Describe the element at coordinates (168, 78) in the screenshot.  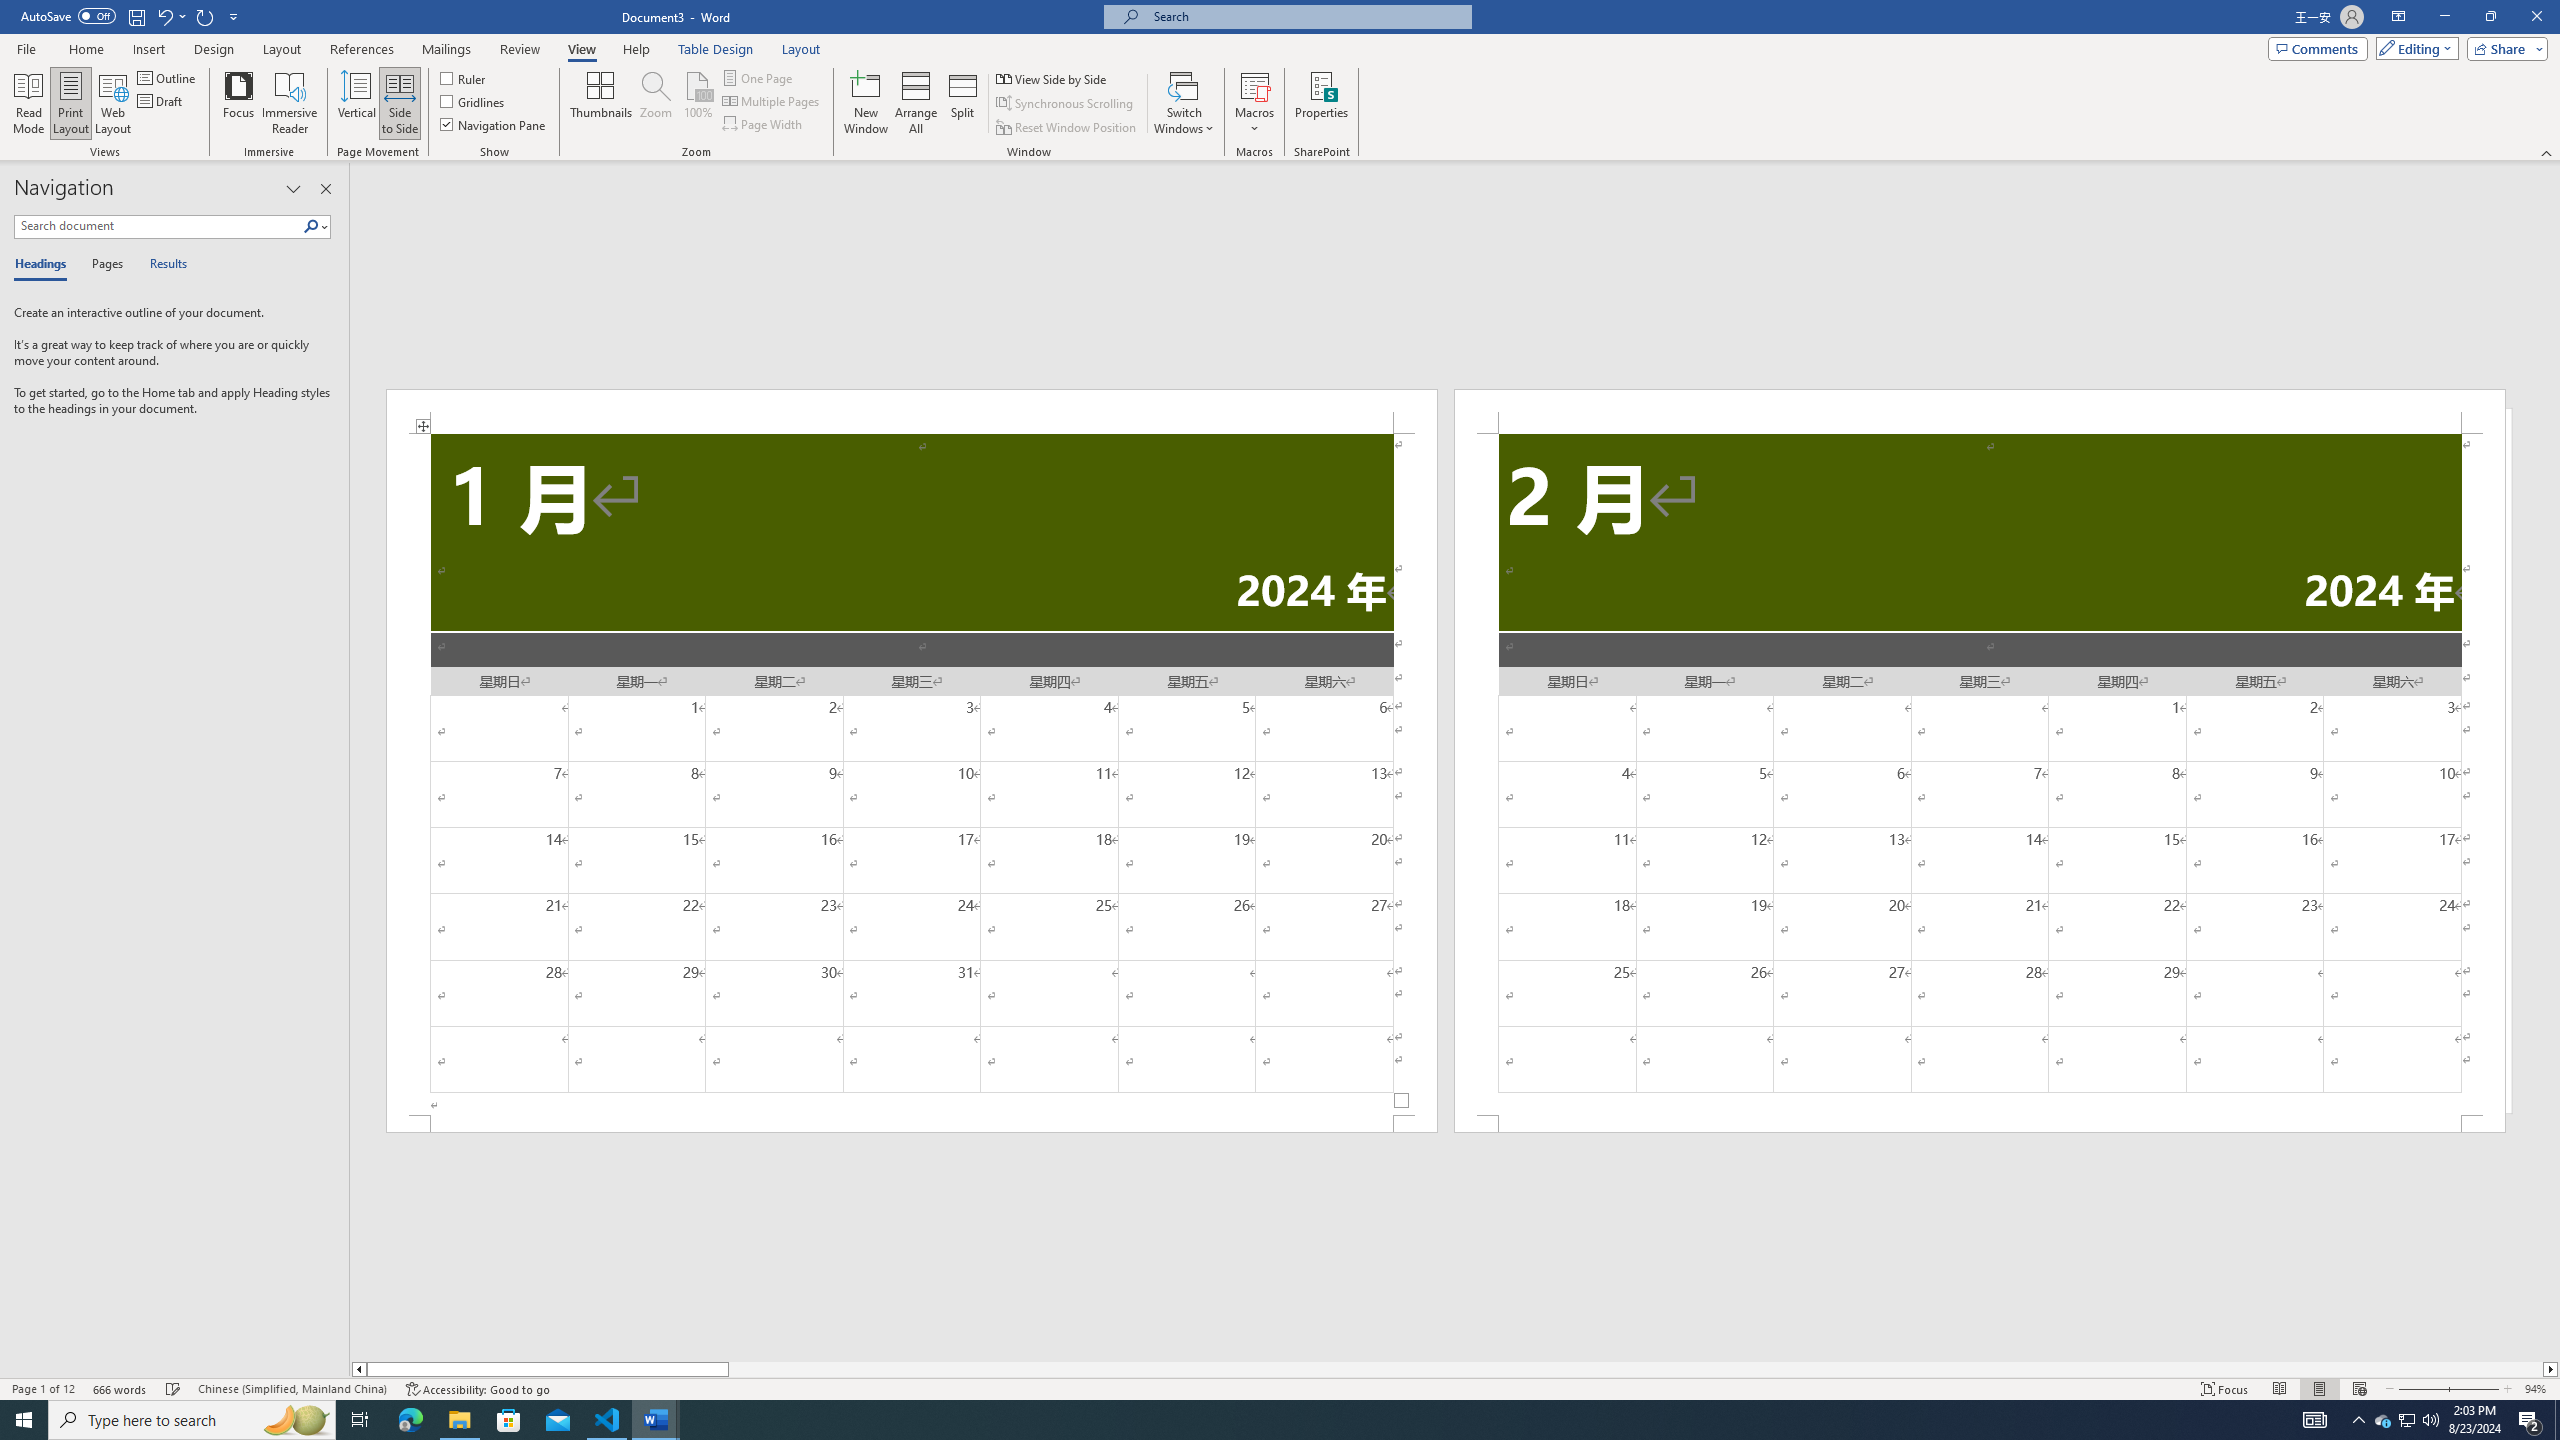
I see `Outline` at that location.